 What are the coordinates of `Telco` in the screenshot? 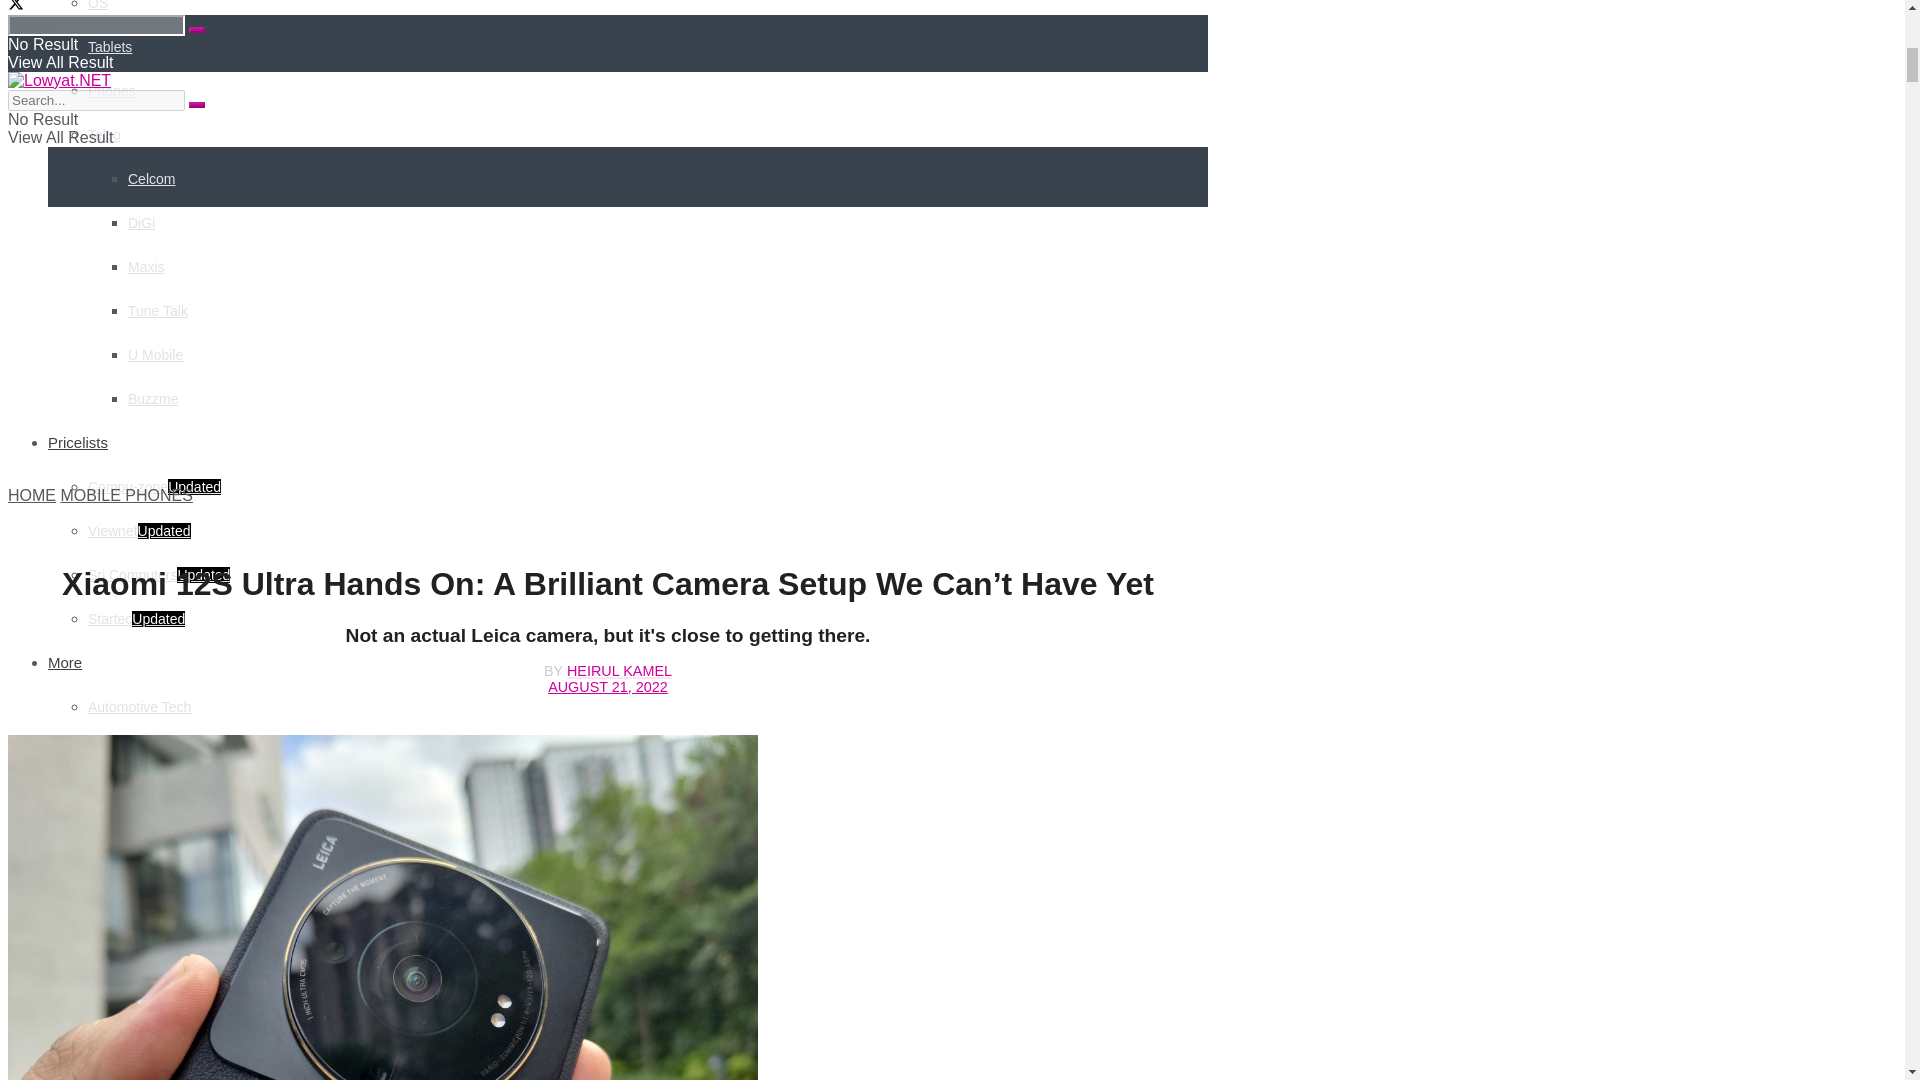 It's located at (104, 134).